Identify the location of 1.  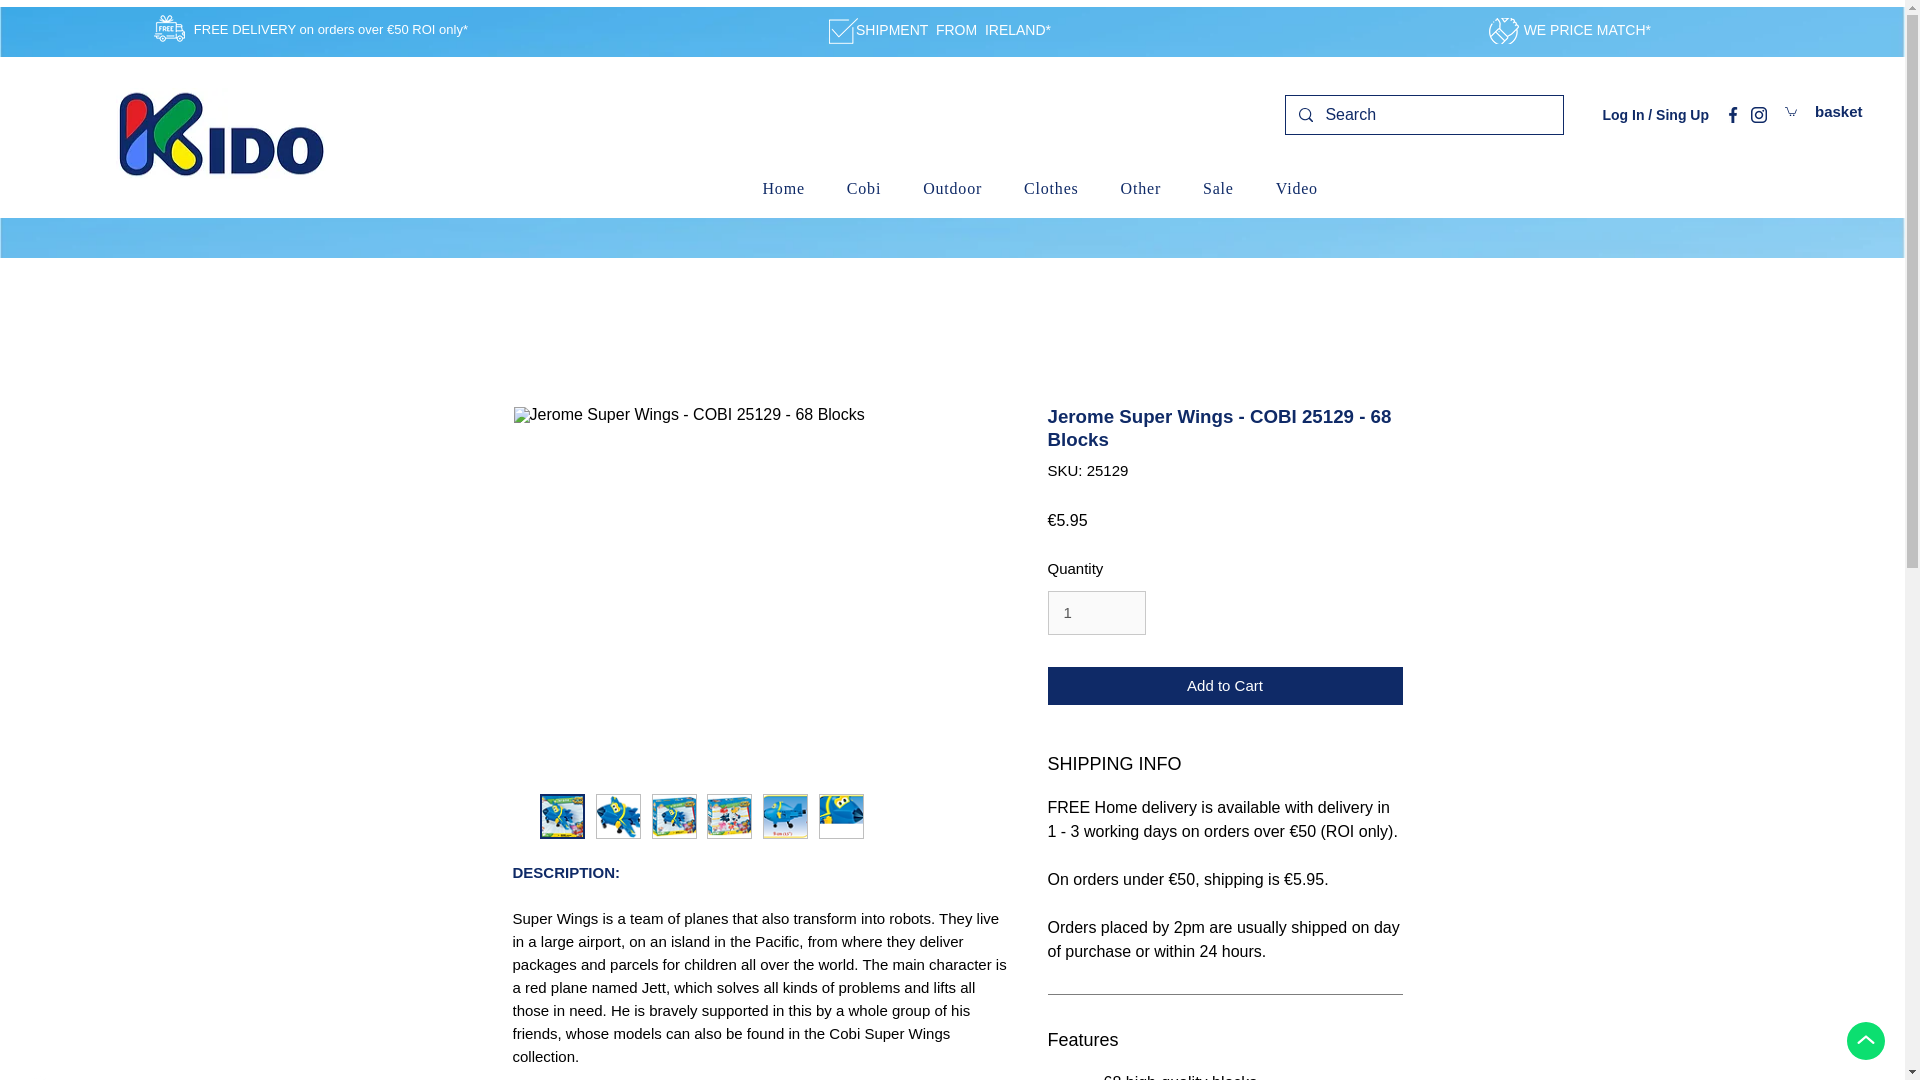
(1100, 188).